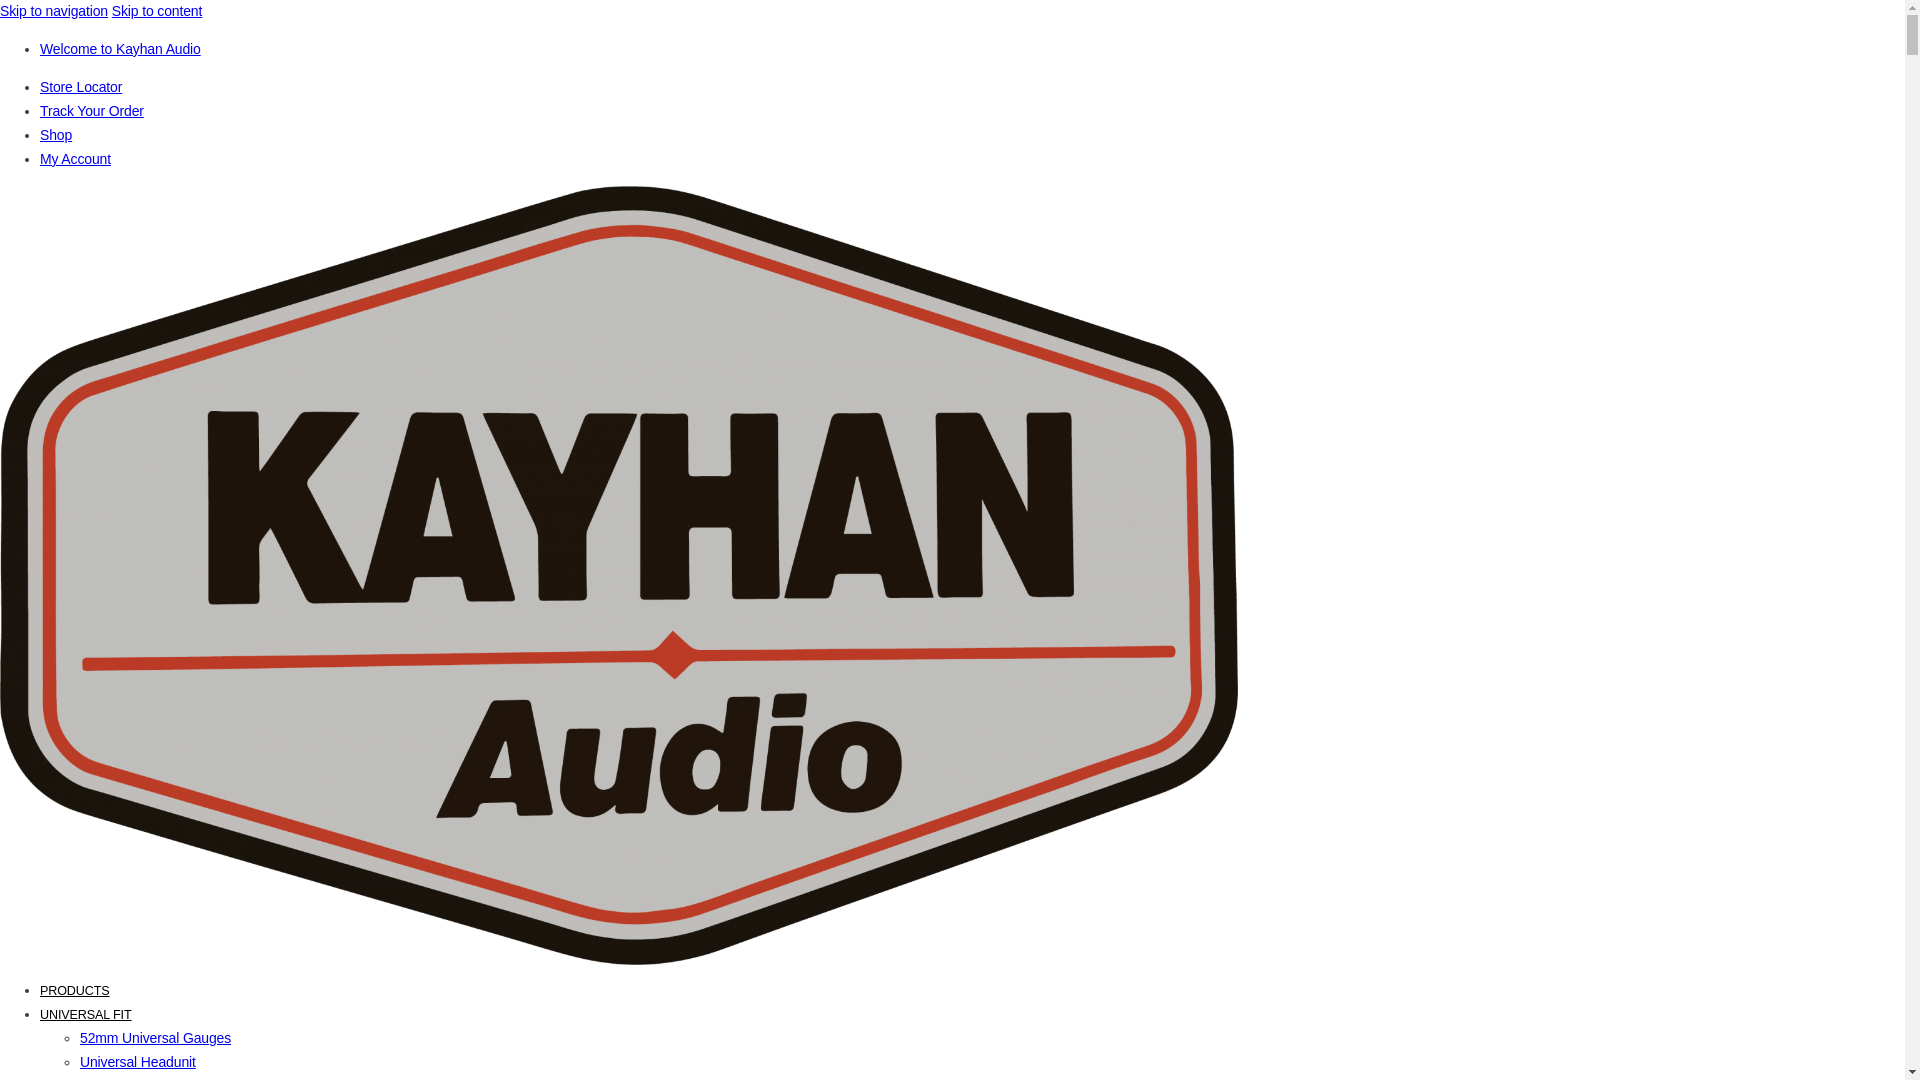  What do you see at coordinates (86, 1015) in the screenshot?
I see `UNIVERSAL FIT` at bounding box center [86, 1015].